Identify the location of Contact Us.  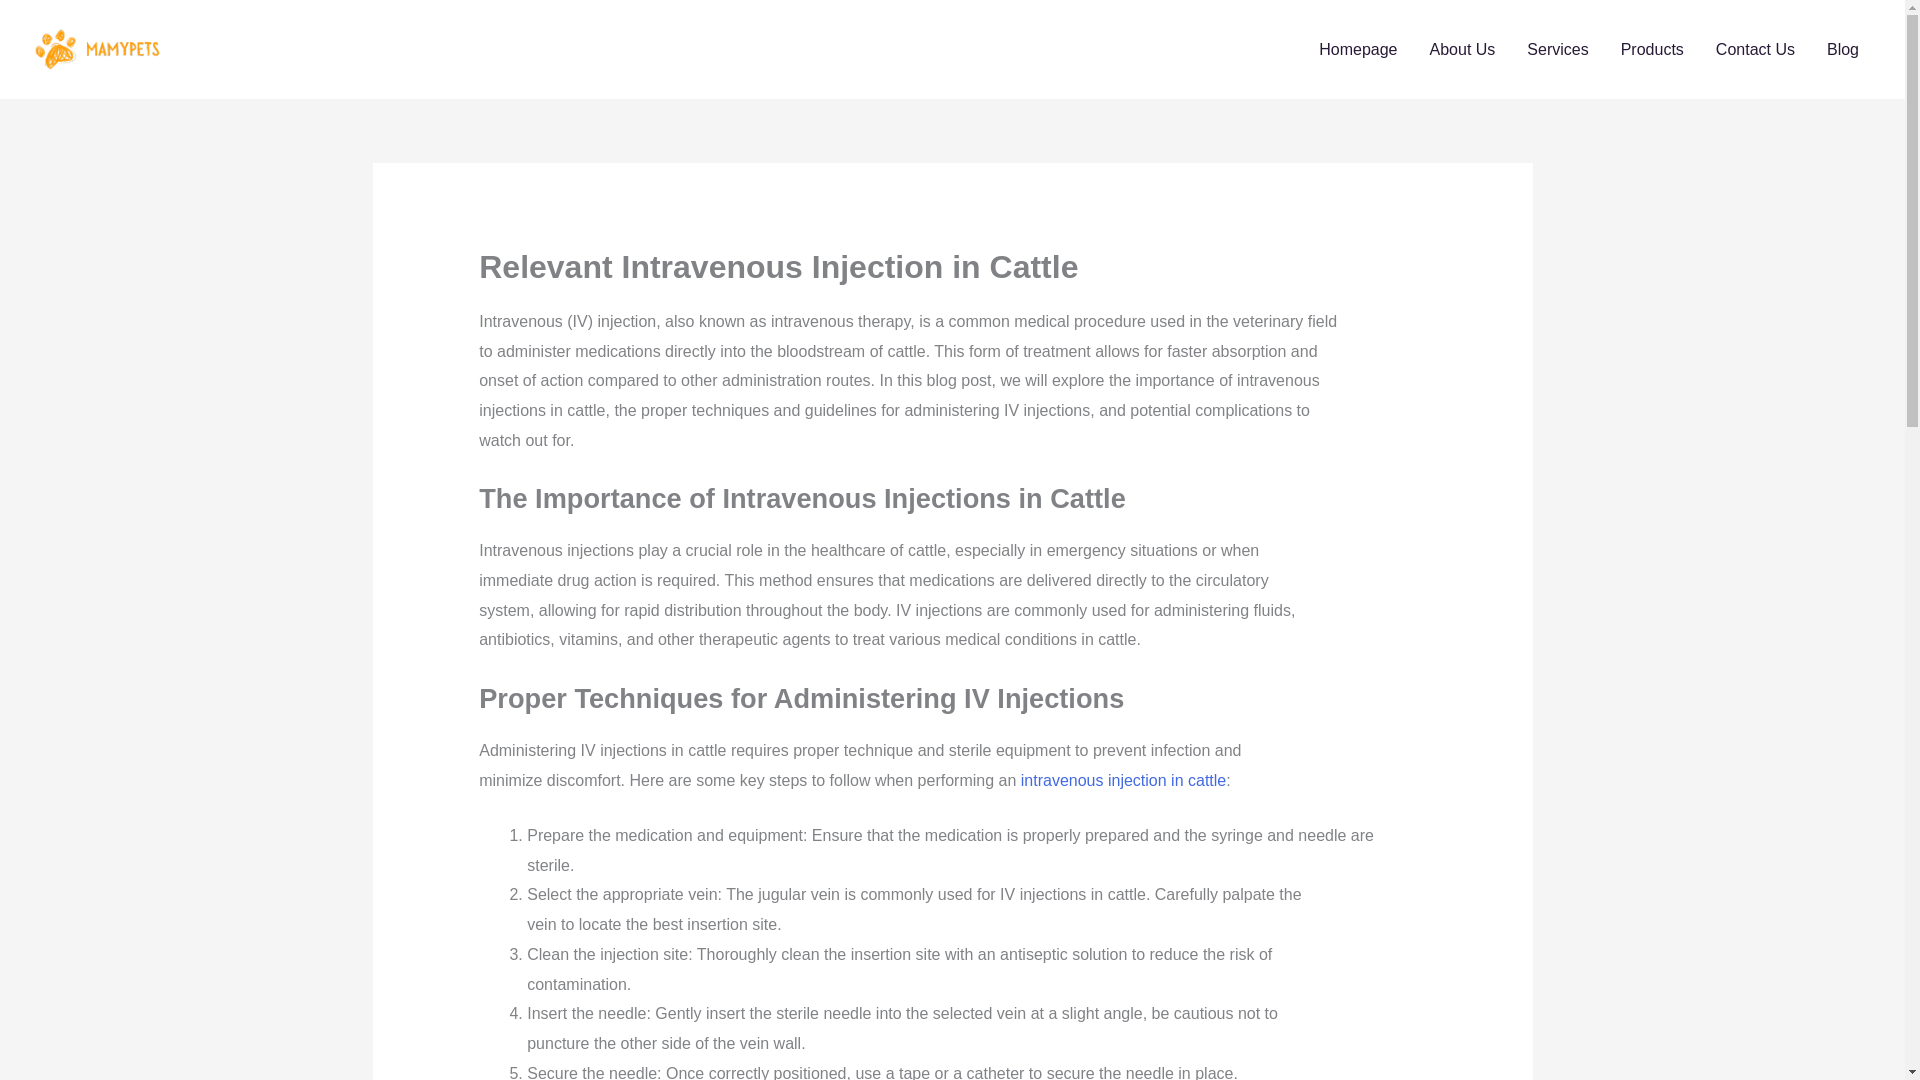
(1754, 49).